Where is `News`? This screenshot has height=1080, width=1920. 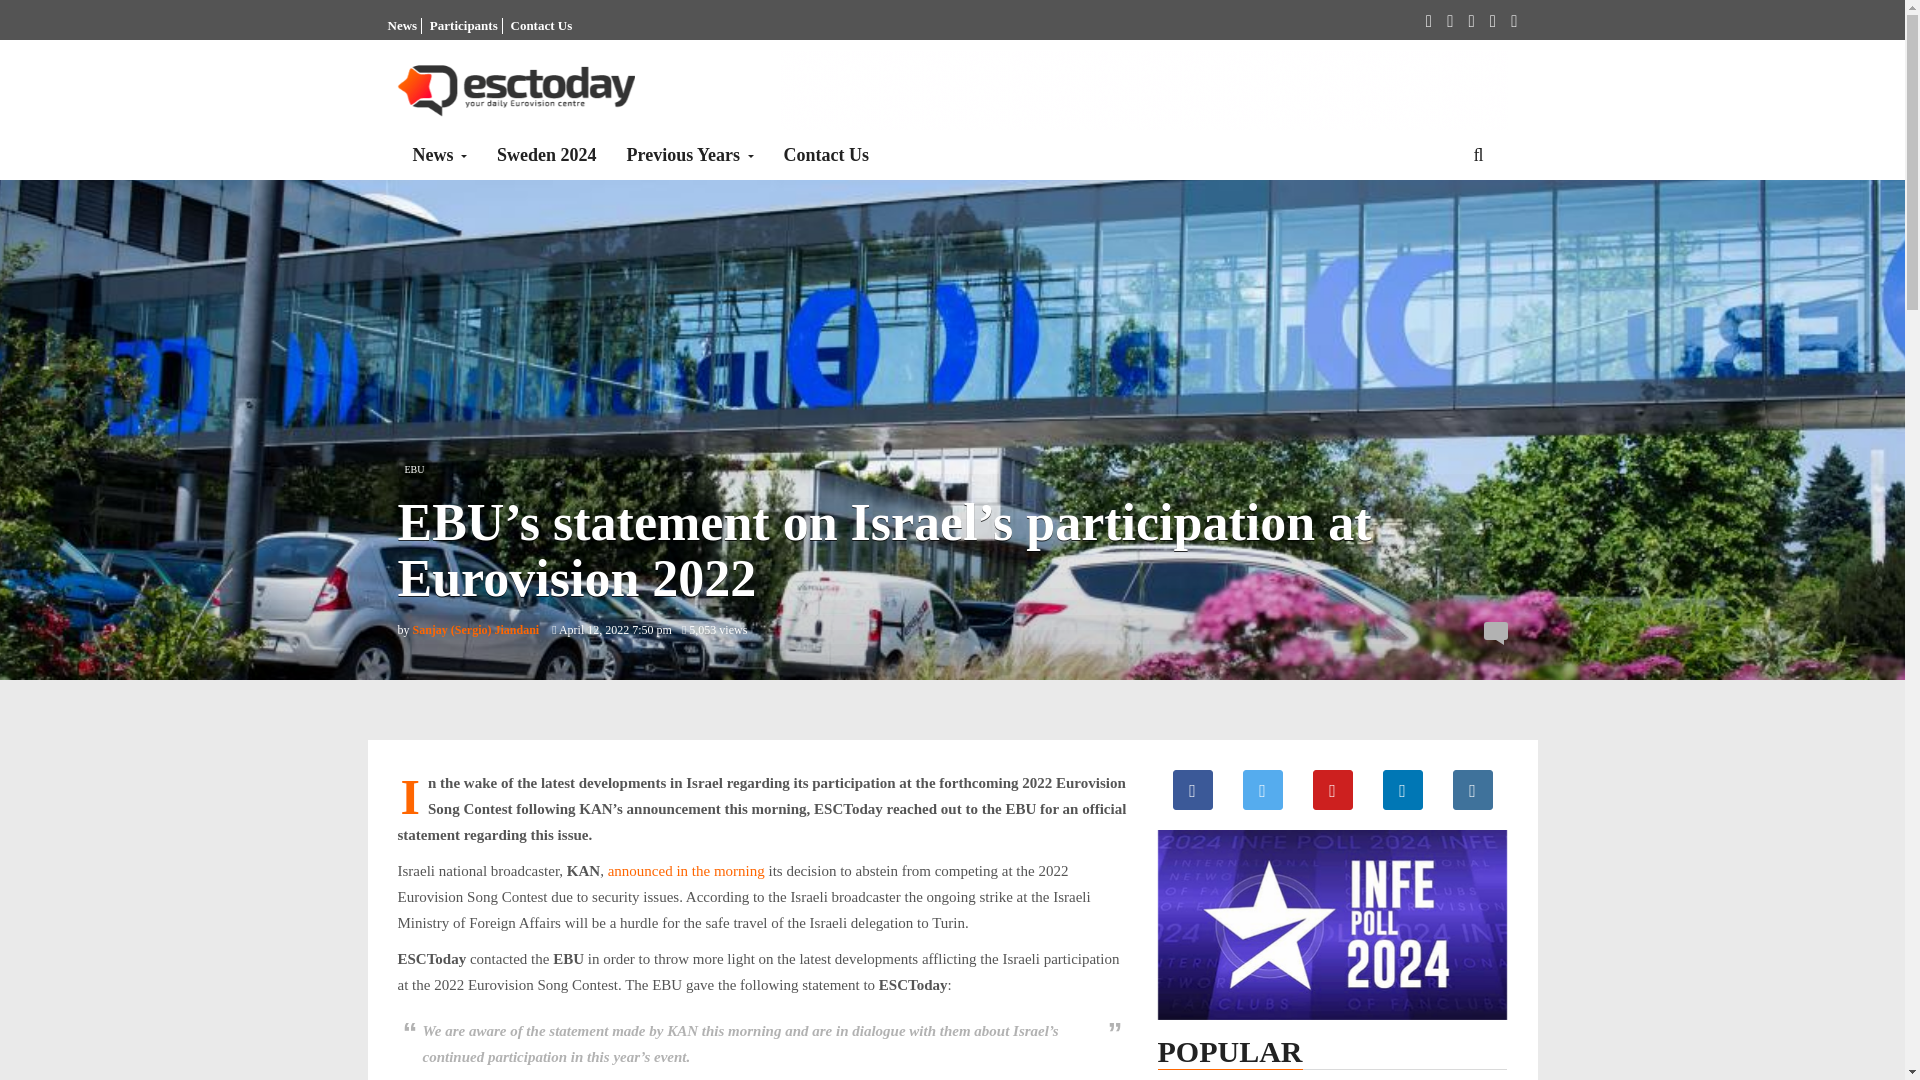 News is located at coordinates (402, 26).